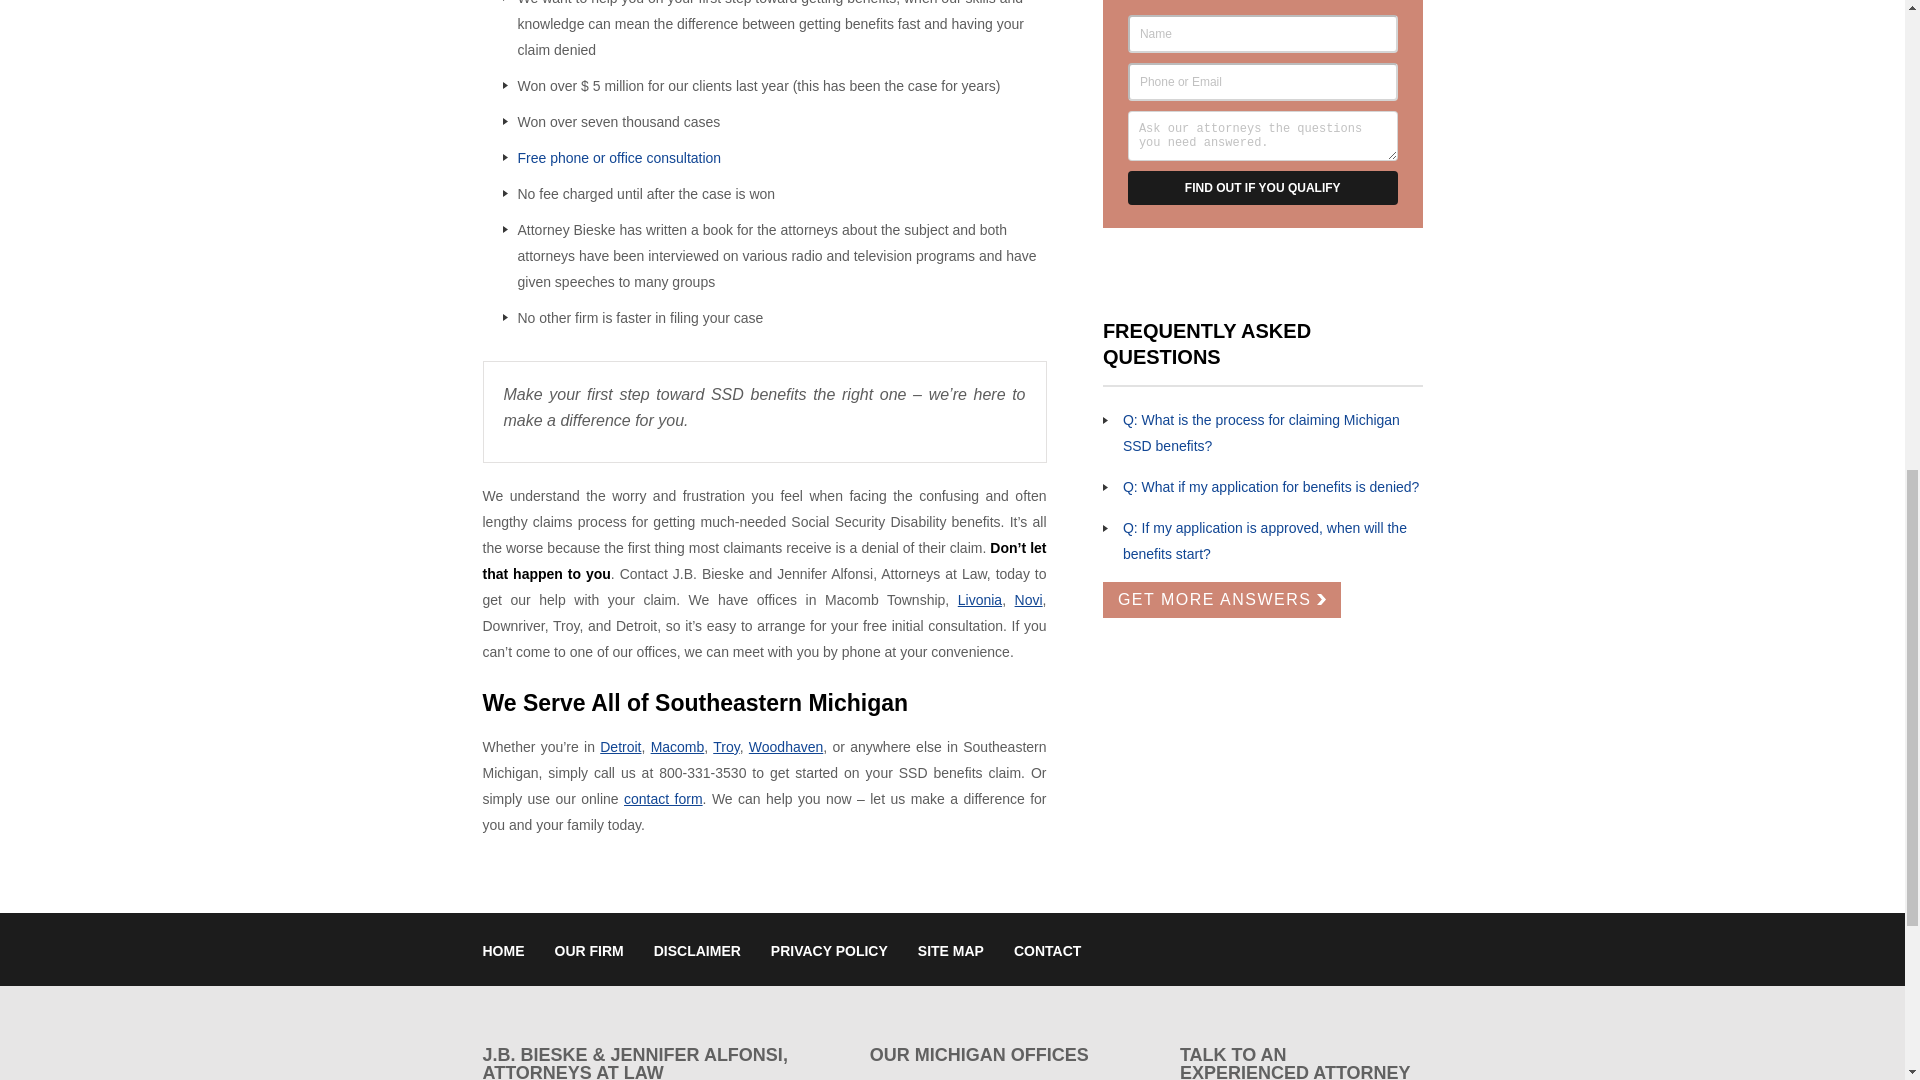  I want to click on Free phone or office consultation, so click(620, 158).